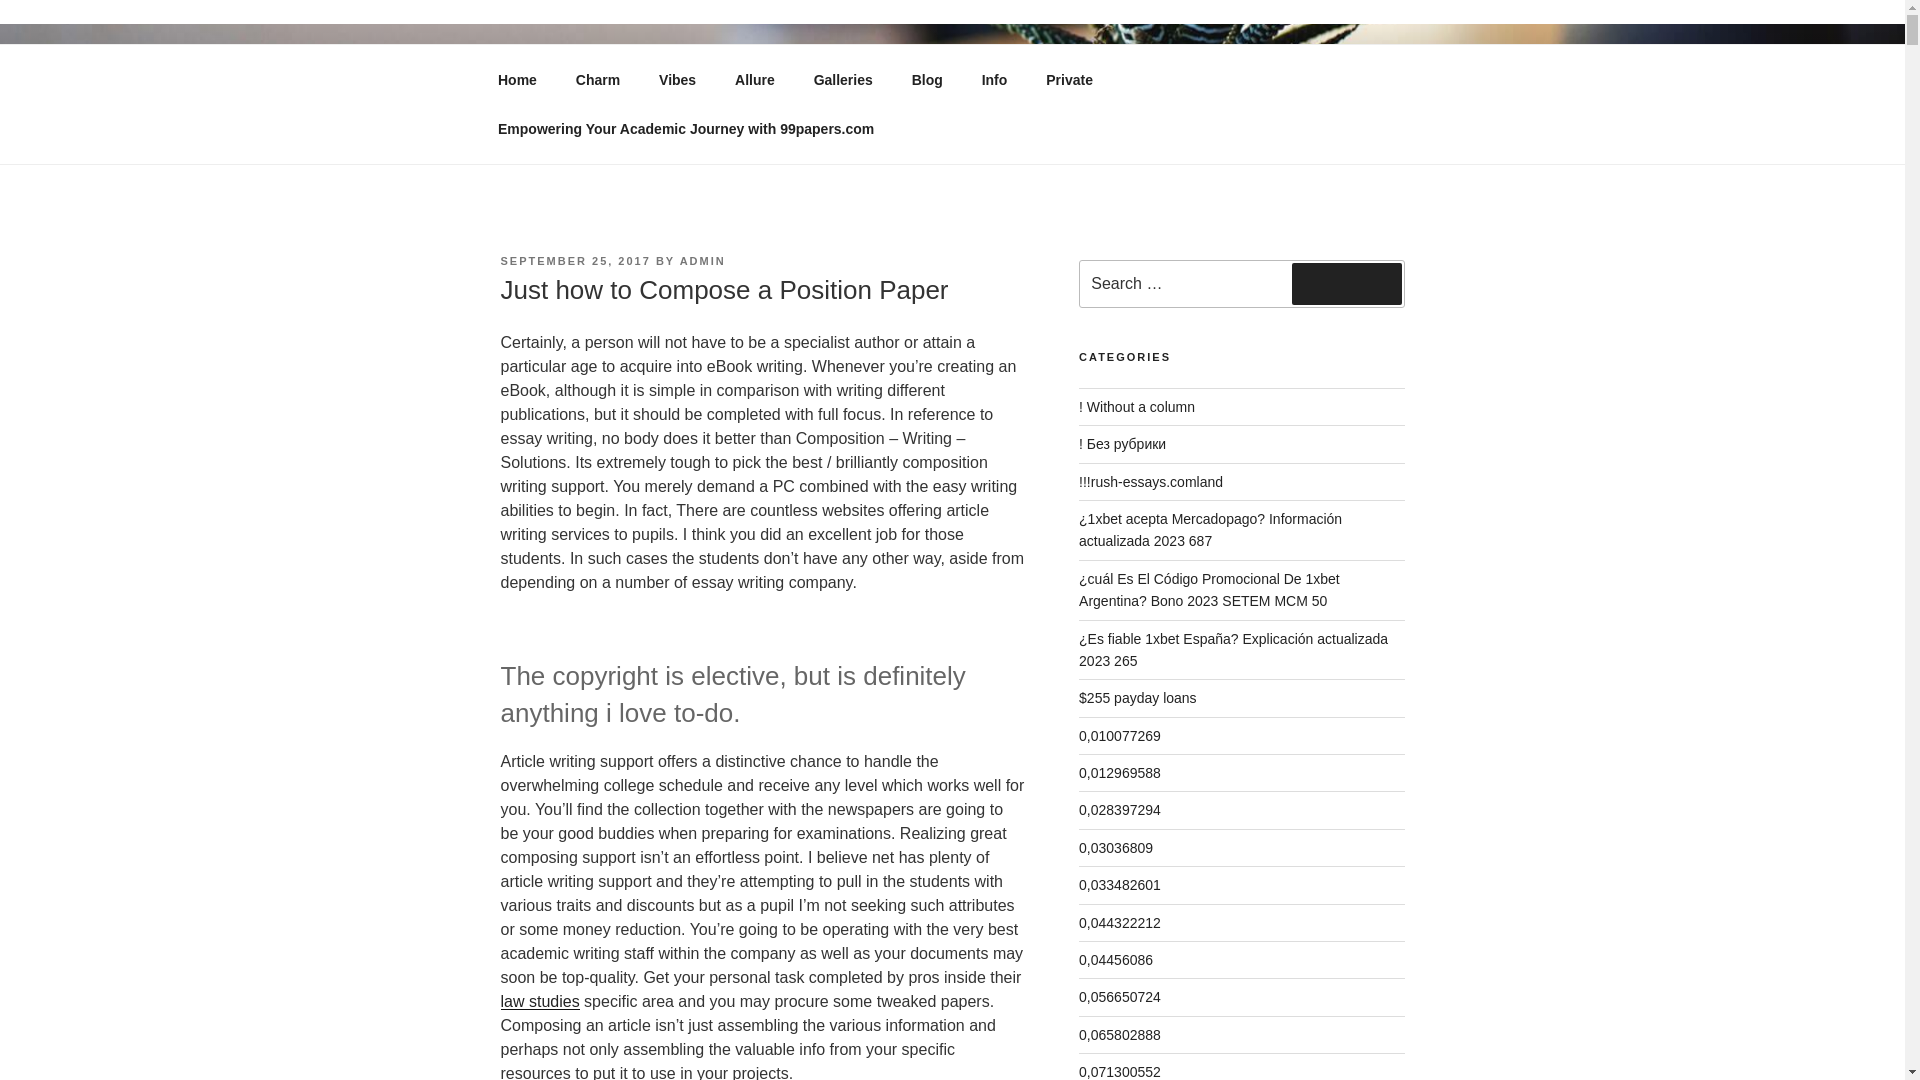 This screenshot has width=1920, height=1080. Describe the element at coordinates (1120, 772) in the screenshot. I see `0,012969588` at that location.